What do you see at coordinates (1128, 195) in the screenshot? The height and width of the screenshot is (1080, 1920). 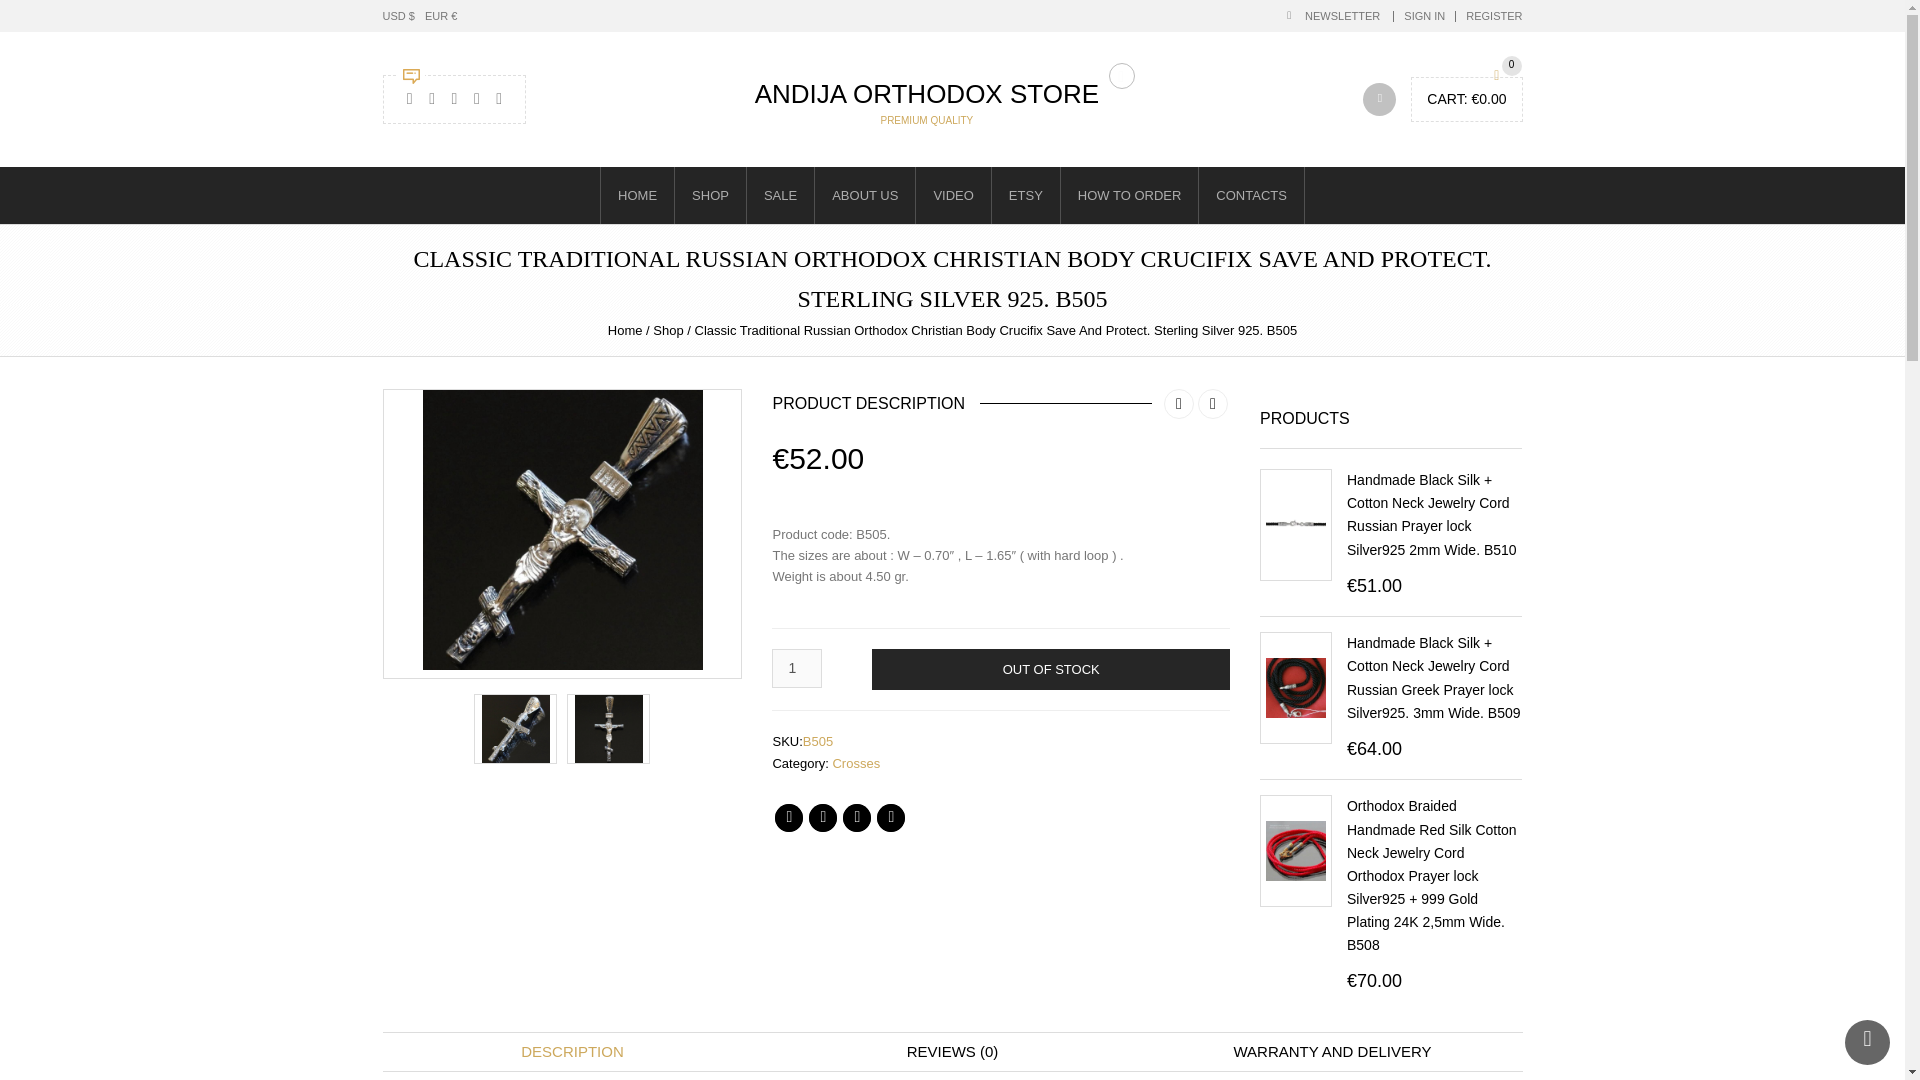 I see `HOW TO ORDER` at bounding box center [1128, 195].